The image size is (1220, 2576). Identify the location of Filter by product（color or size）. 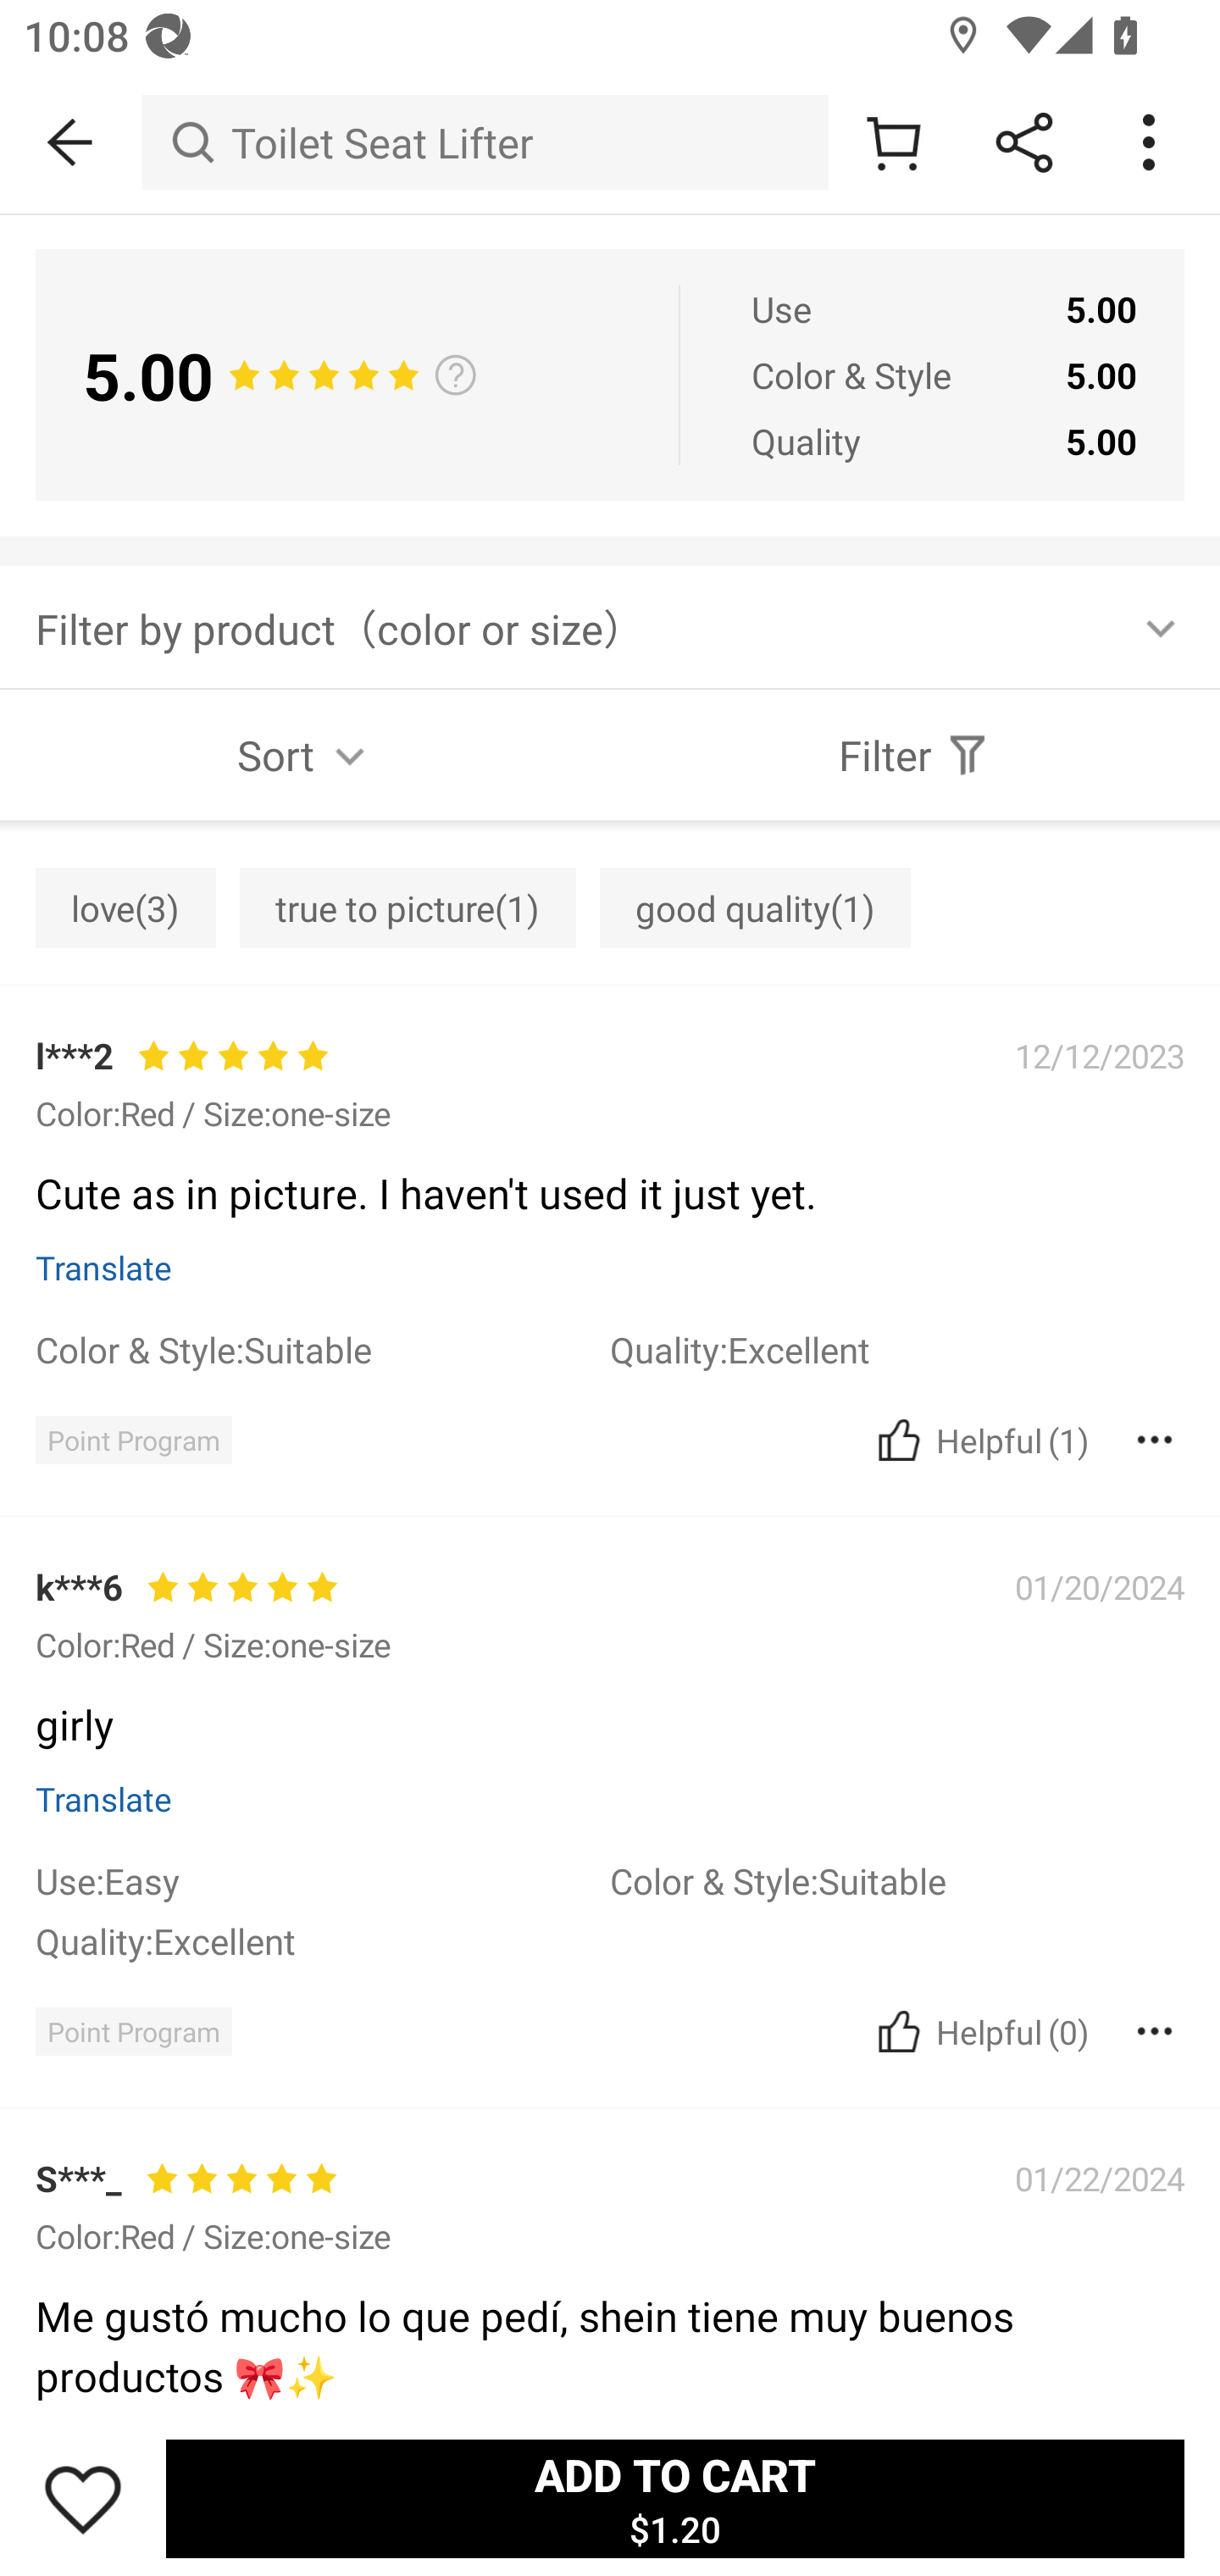
(610, 627).